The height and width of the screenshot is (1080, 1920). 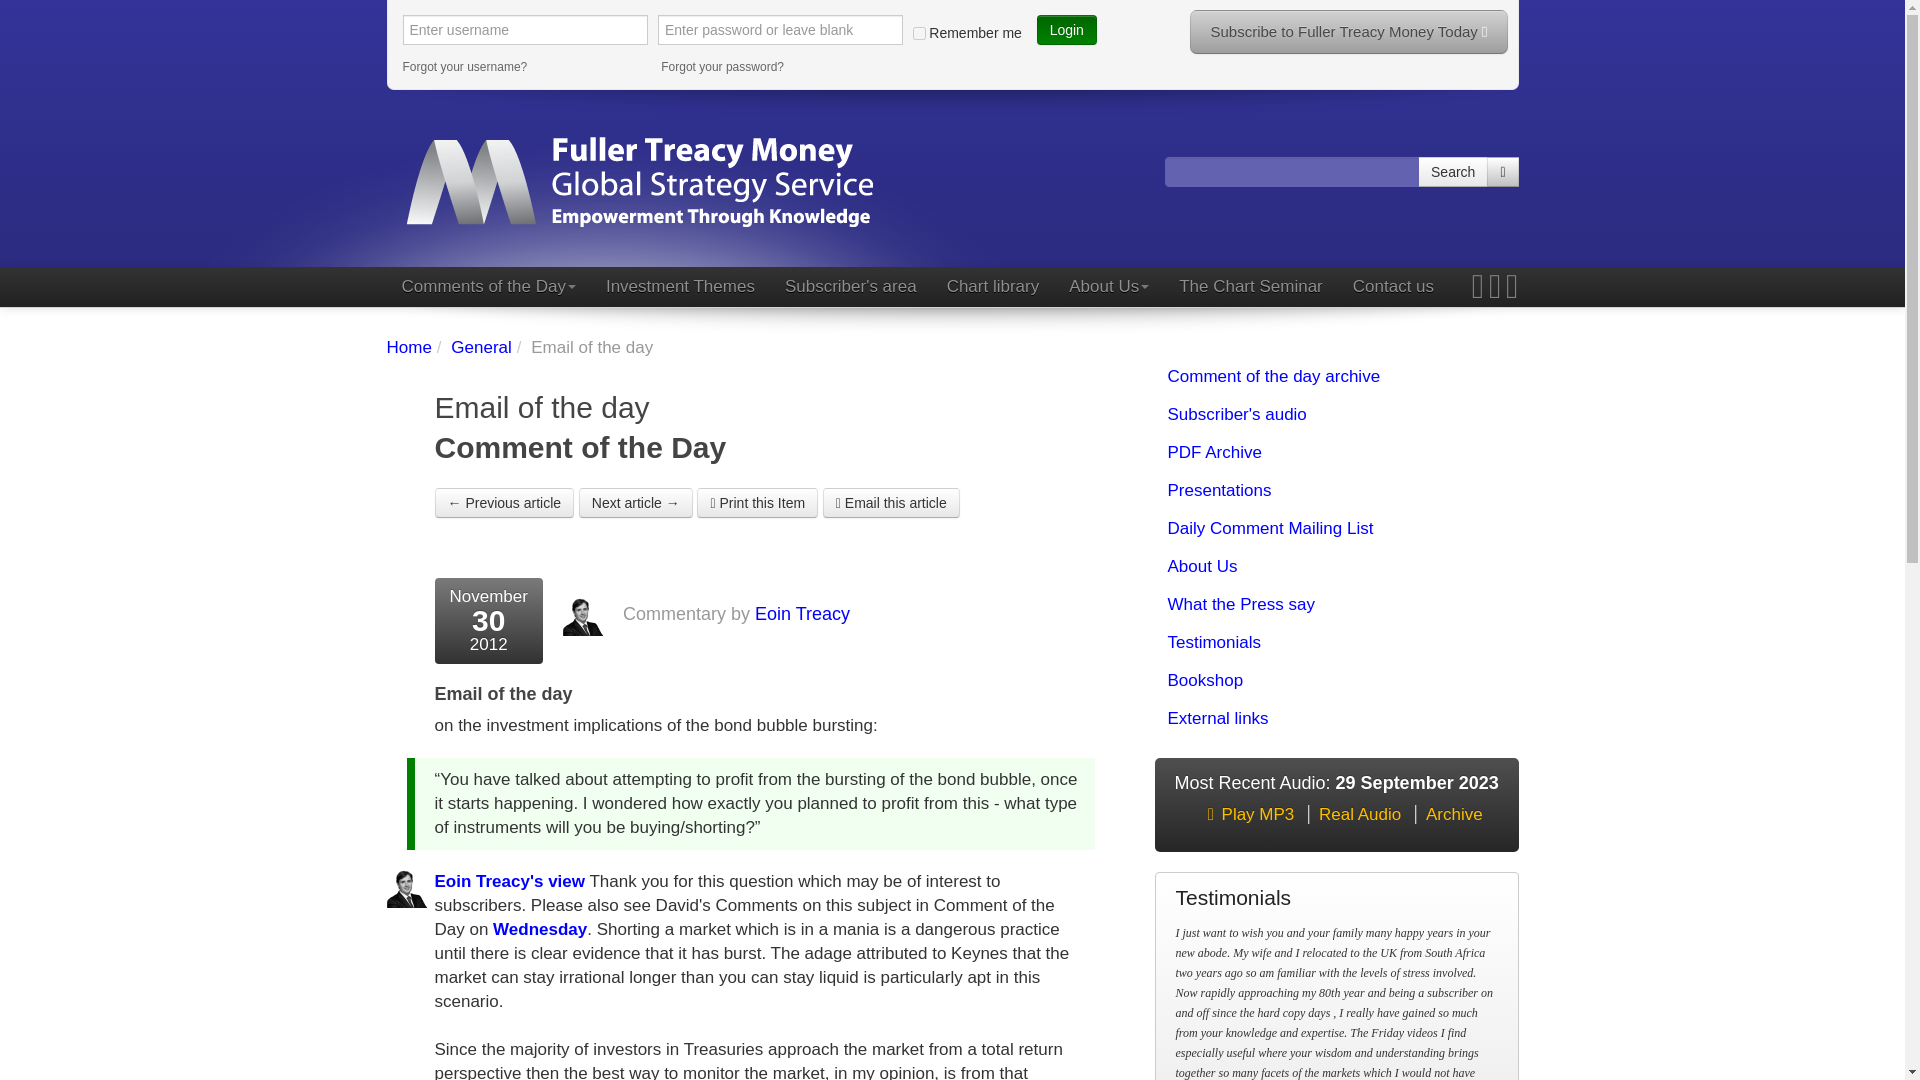 I want to click on The Chart Seminar, so click(x=1250, y=286).